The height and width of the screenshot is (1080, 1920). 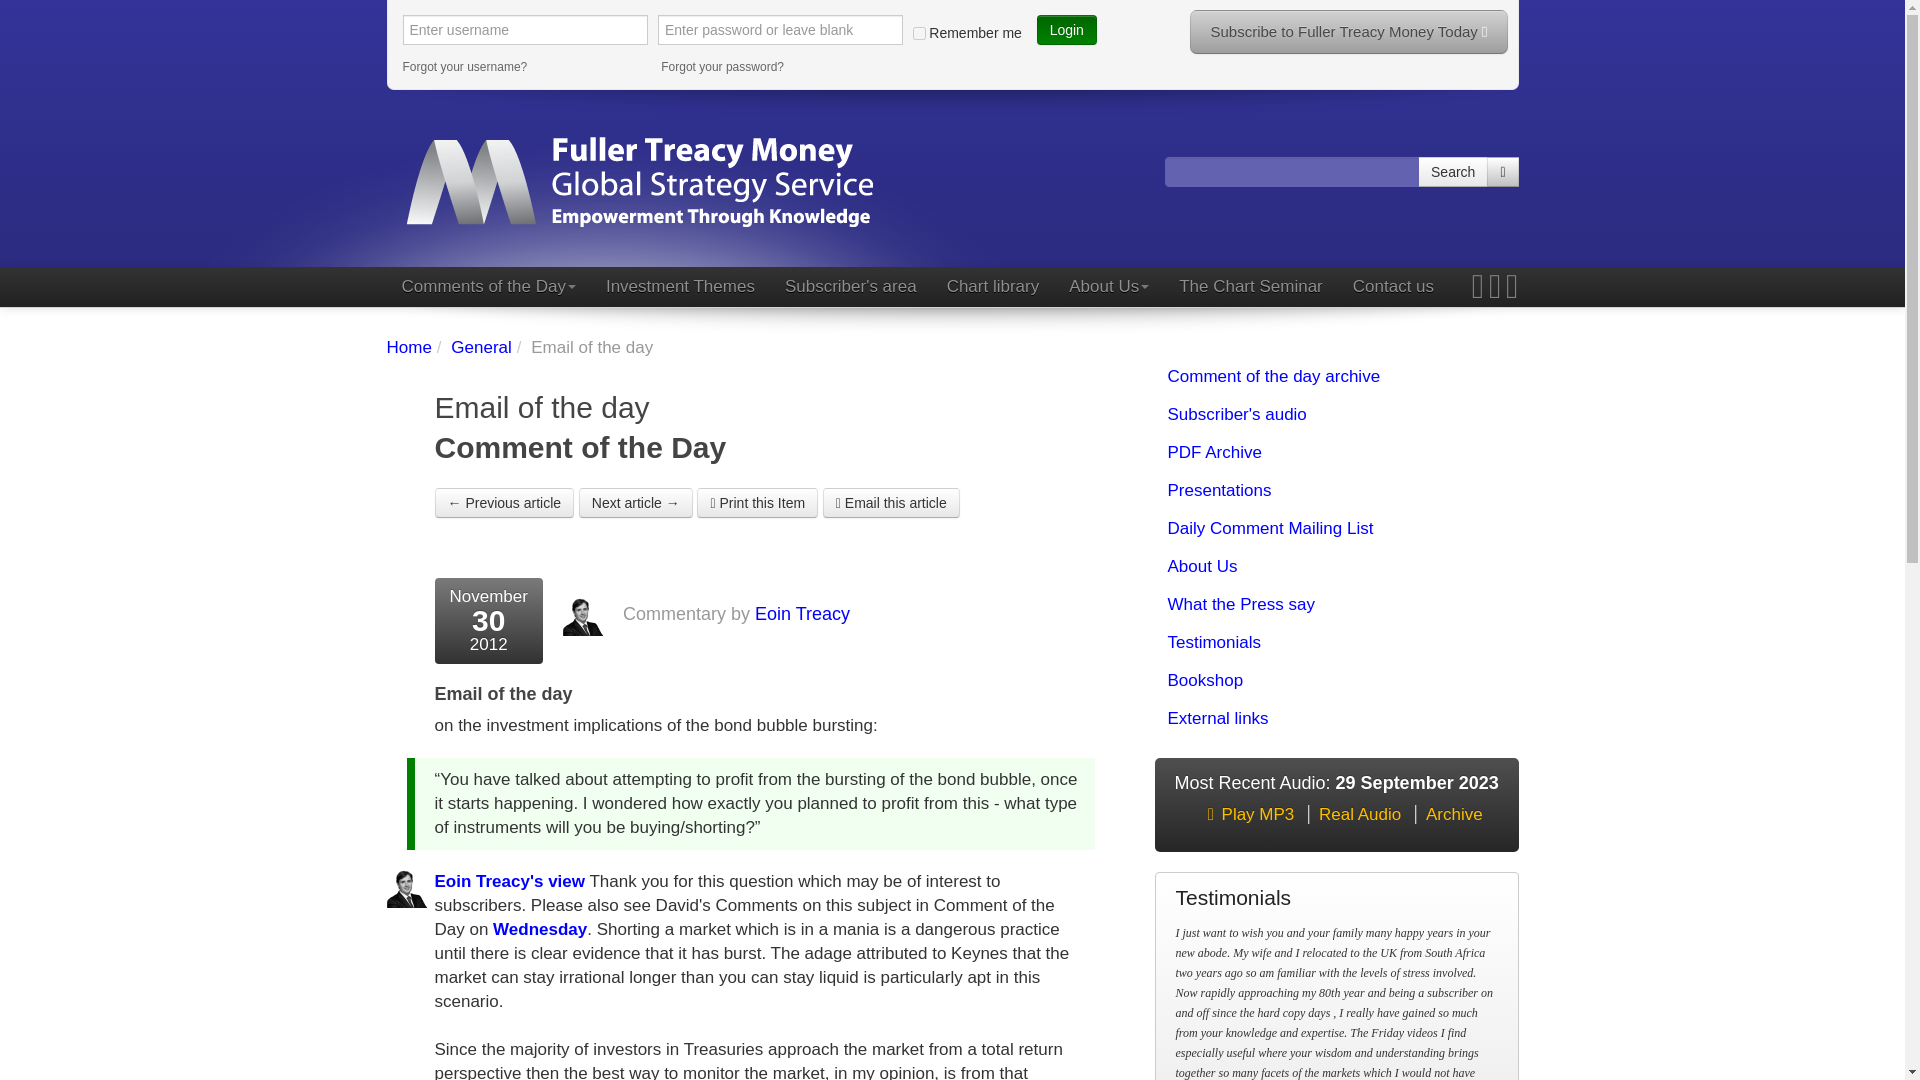 I want to click on The Chart Seminar, so click(x=1250, y=286).